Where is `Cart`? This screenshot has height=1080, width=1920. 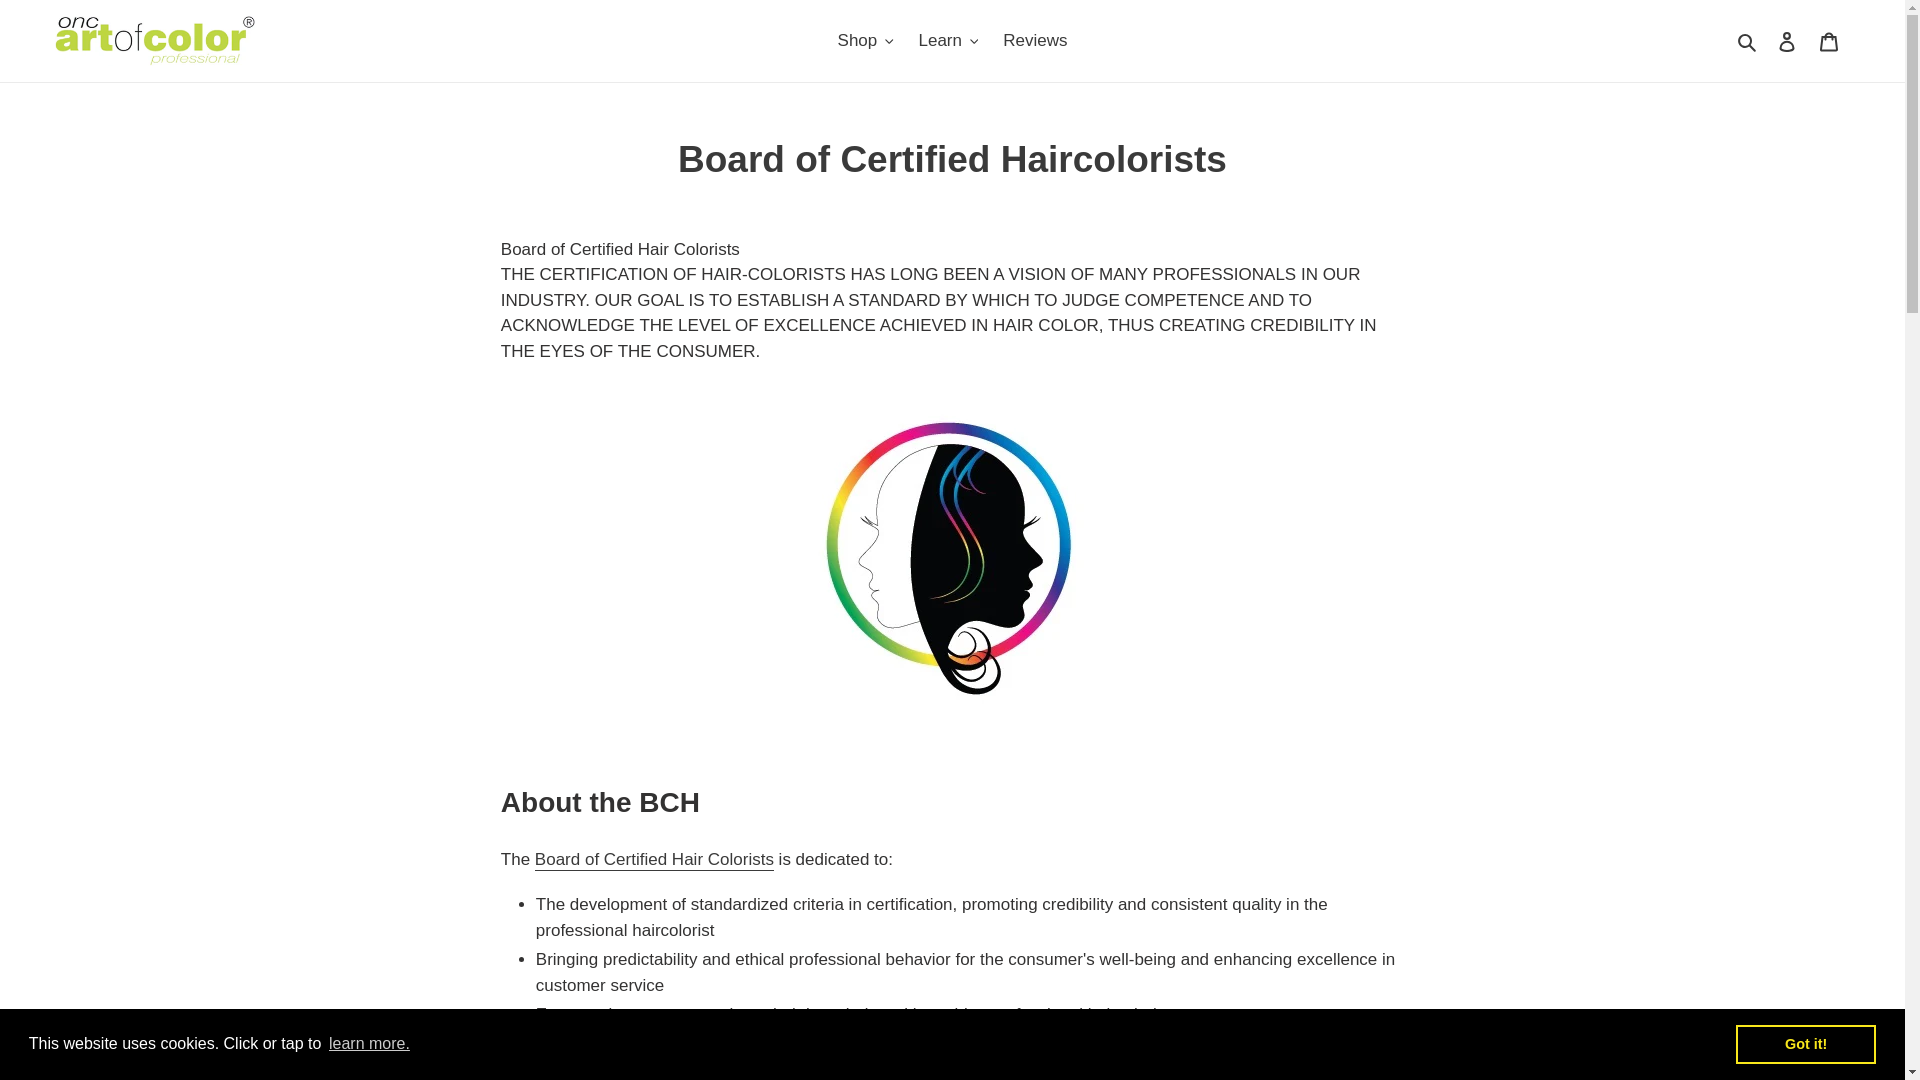
Cart is located at coordinates (1829, 40).